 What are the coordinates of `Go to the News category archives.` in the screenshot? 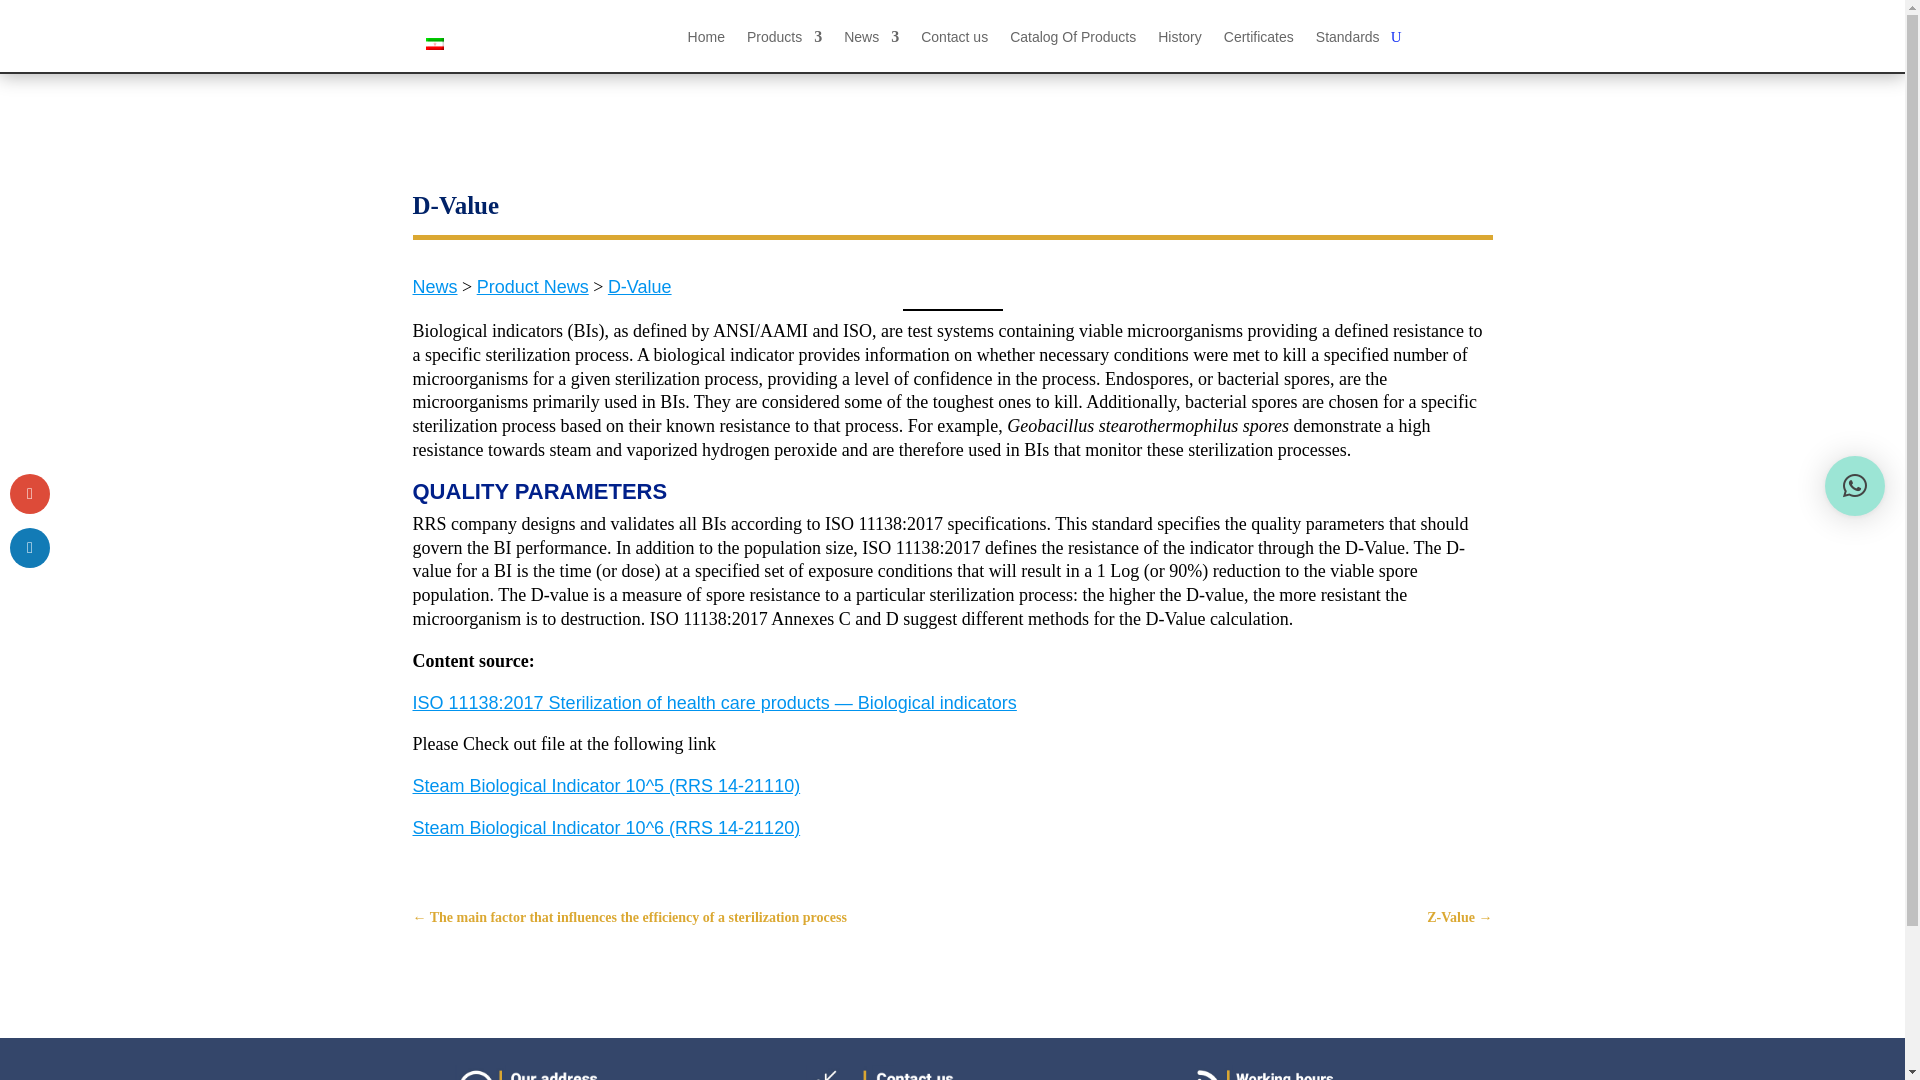 It's located at (434, 286).